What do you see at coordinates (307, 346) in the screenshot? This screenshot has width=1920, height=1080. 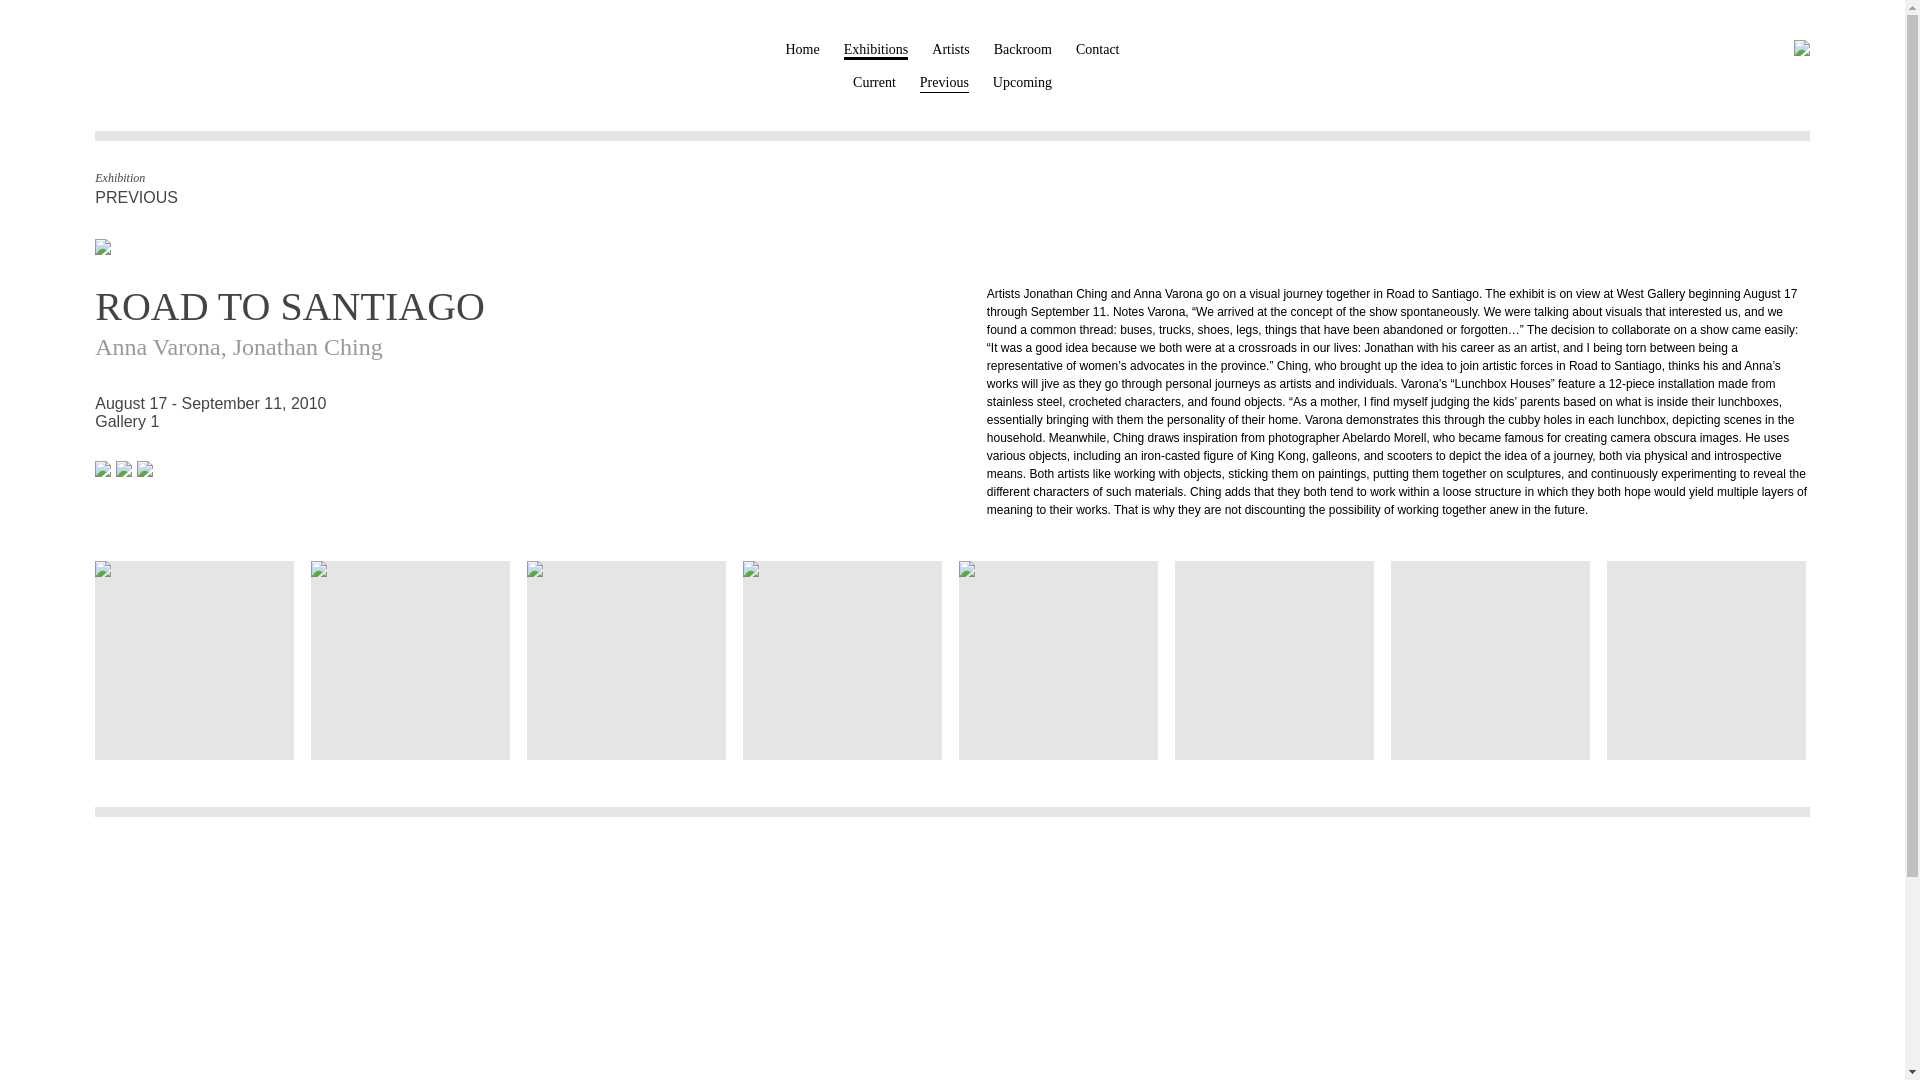 I see `Jonathan Ching` at bounding box center [307, 346].